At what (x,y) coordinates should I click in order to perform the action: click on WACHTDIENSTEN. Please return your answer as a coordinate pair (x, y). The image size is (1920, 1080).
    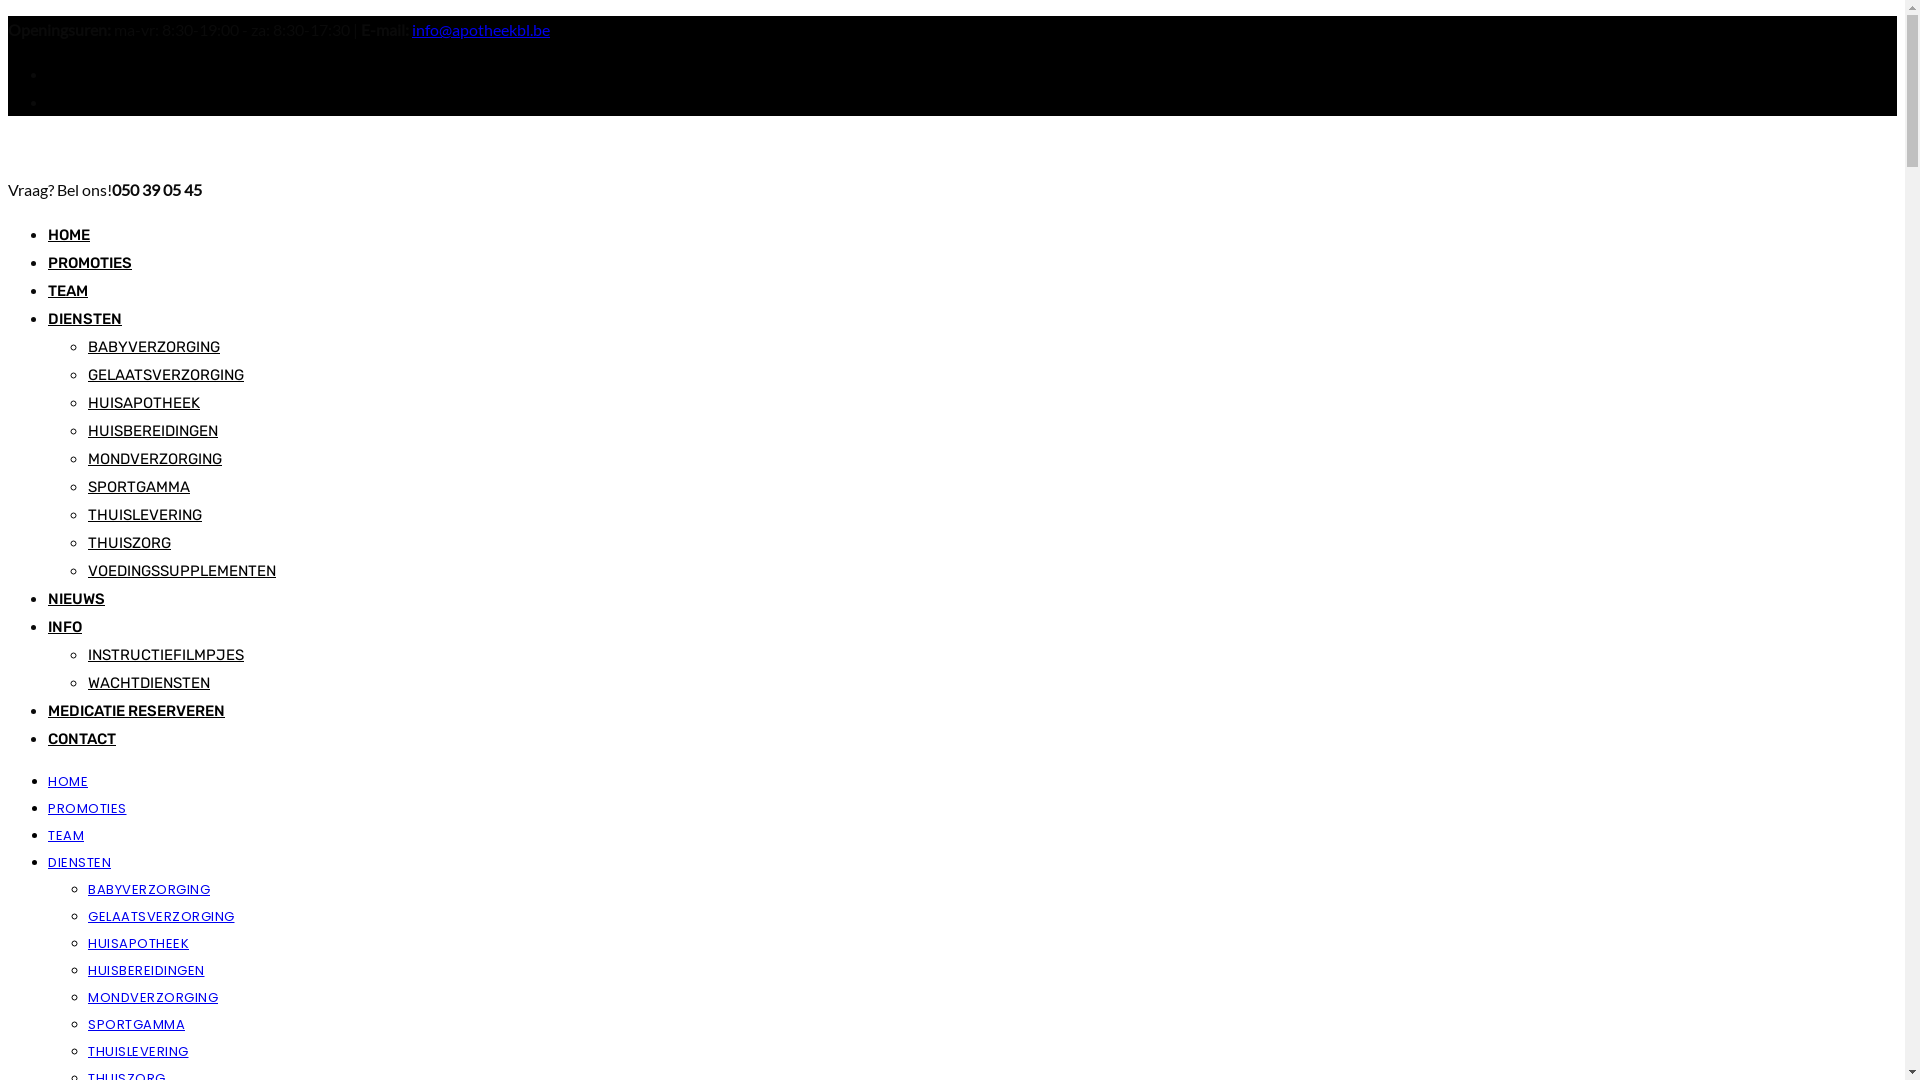
    Looking at the image, I should click on (149, 683).